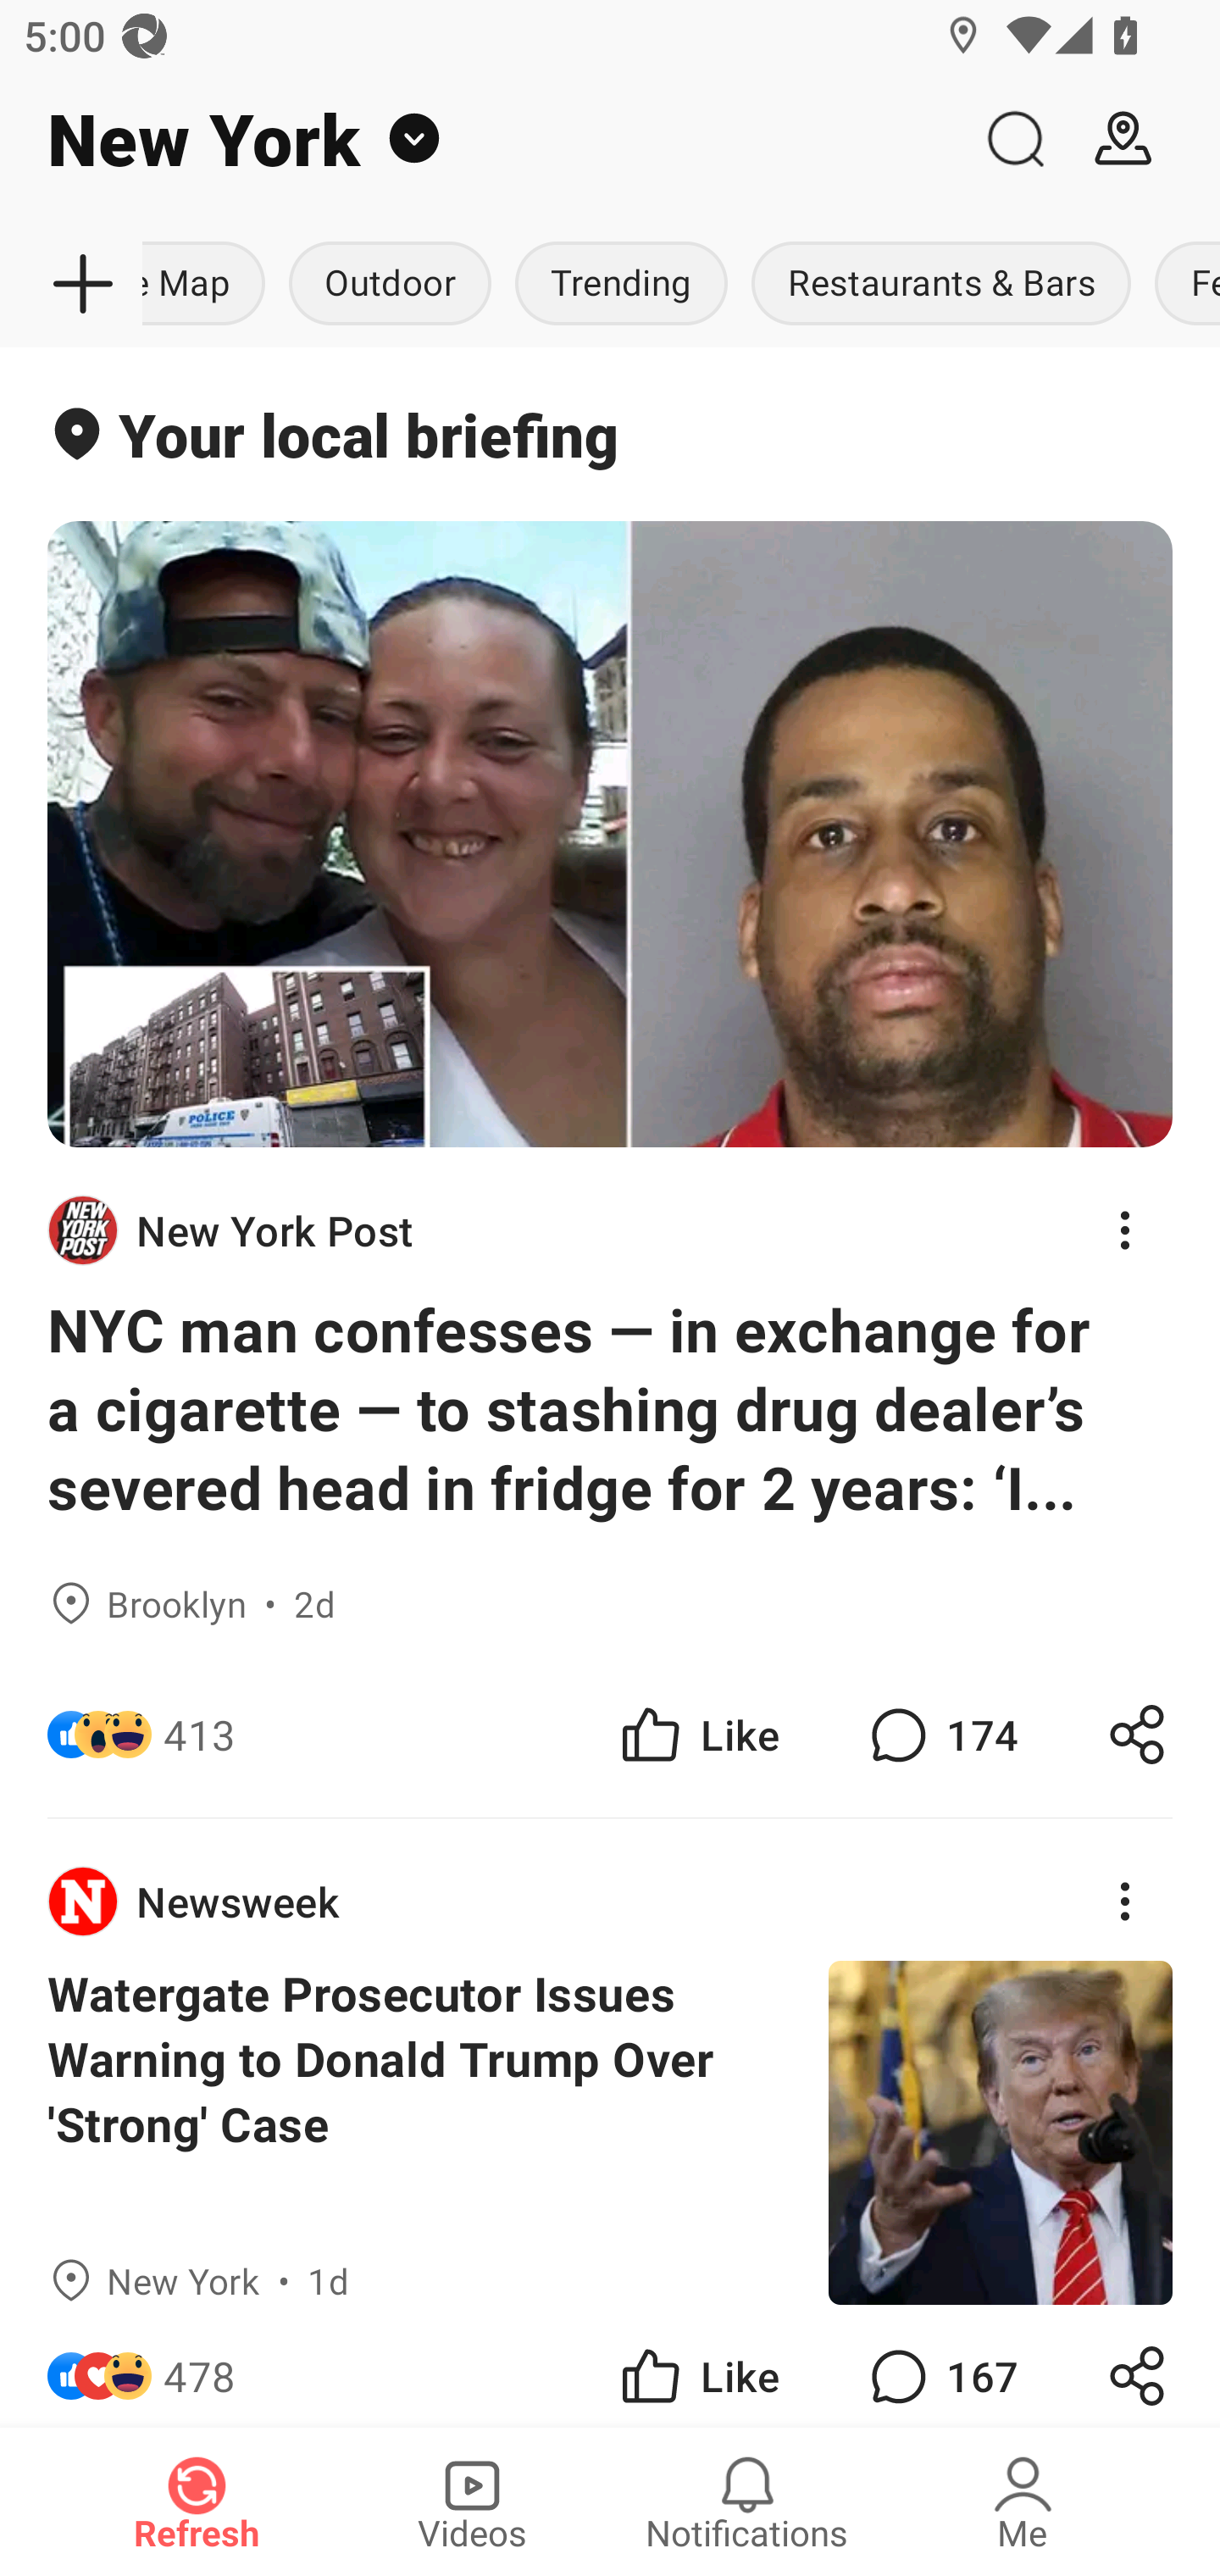 Image resolution: width=1220 pixels, height=2576 pixels. What do you see at coordinates (472, 2501) in the screenshot?
I see `Videos` at bounding box center [472, 2501].